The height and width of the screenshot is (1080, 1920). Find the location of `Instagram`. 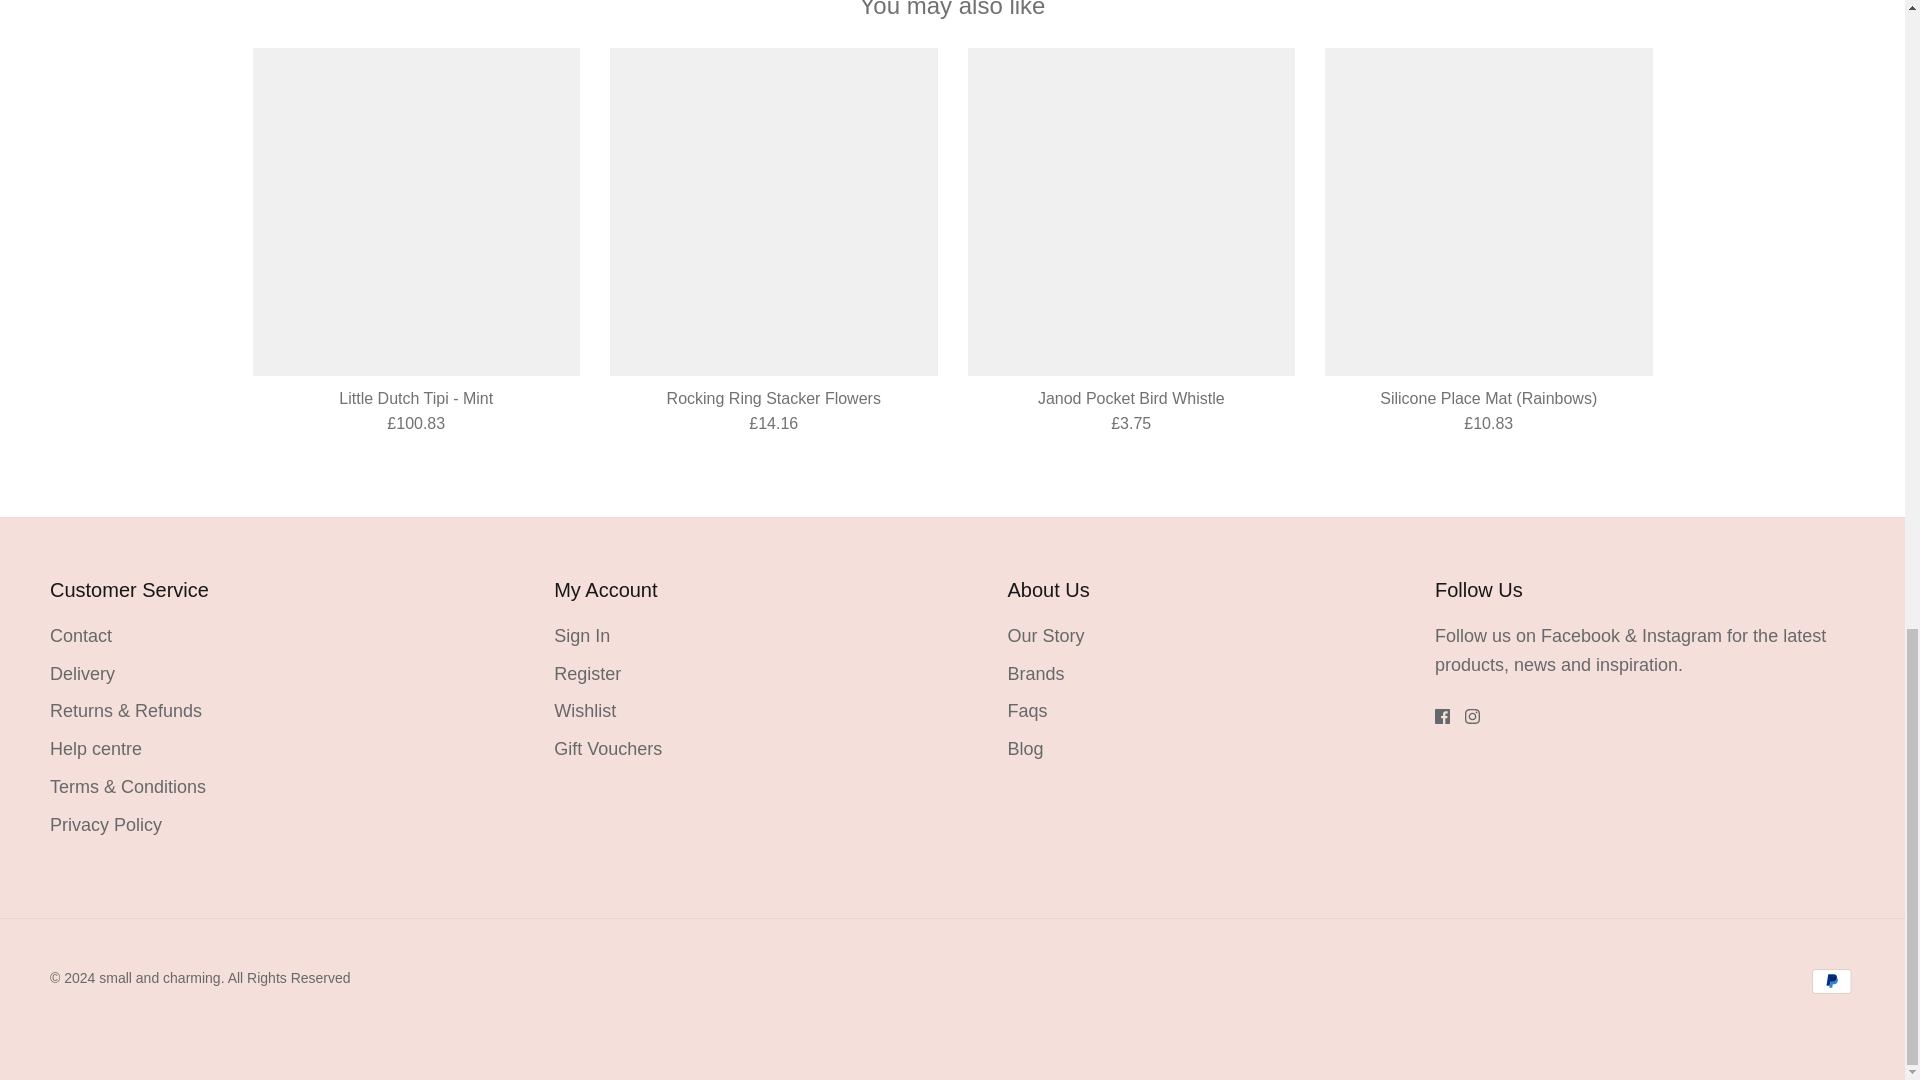

Instagram is located at coordinates (1472, 716).